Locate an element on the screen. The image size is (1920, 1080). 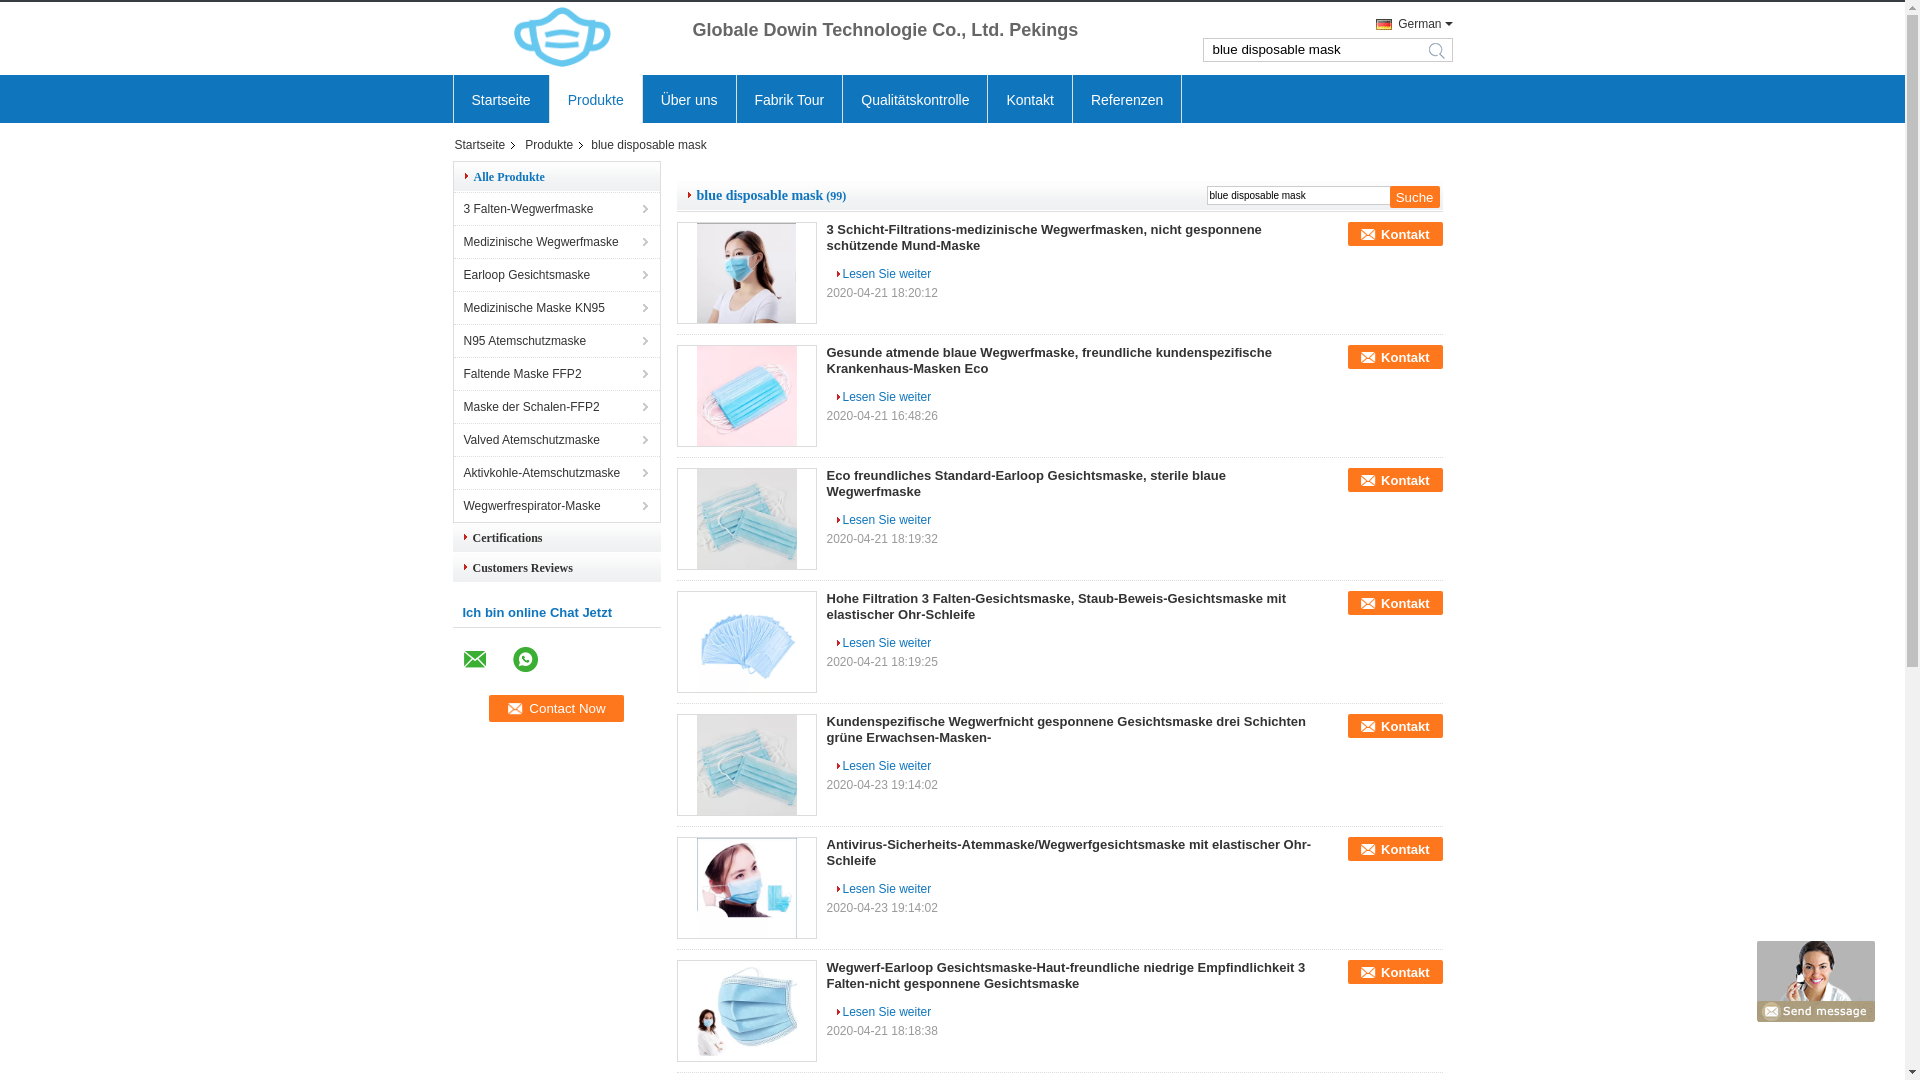
Startseite is located at coordinates (500, 100).